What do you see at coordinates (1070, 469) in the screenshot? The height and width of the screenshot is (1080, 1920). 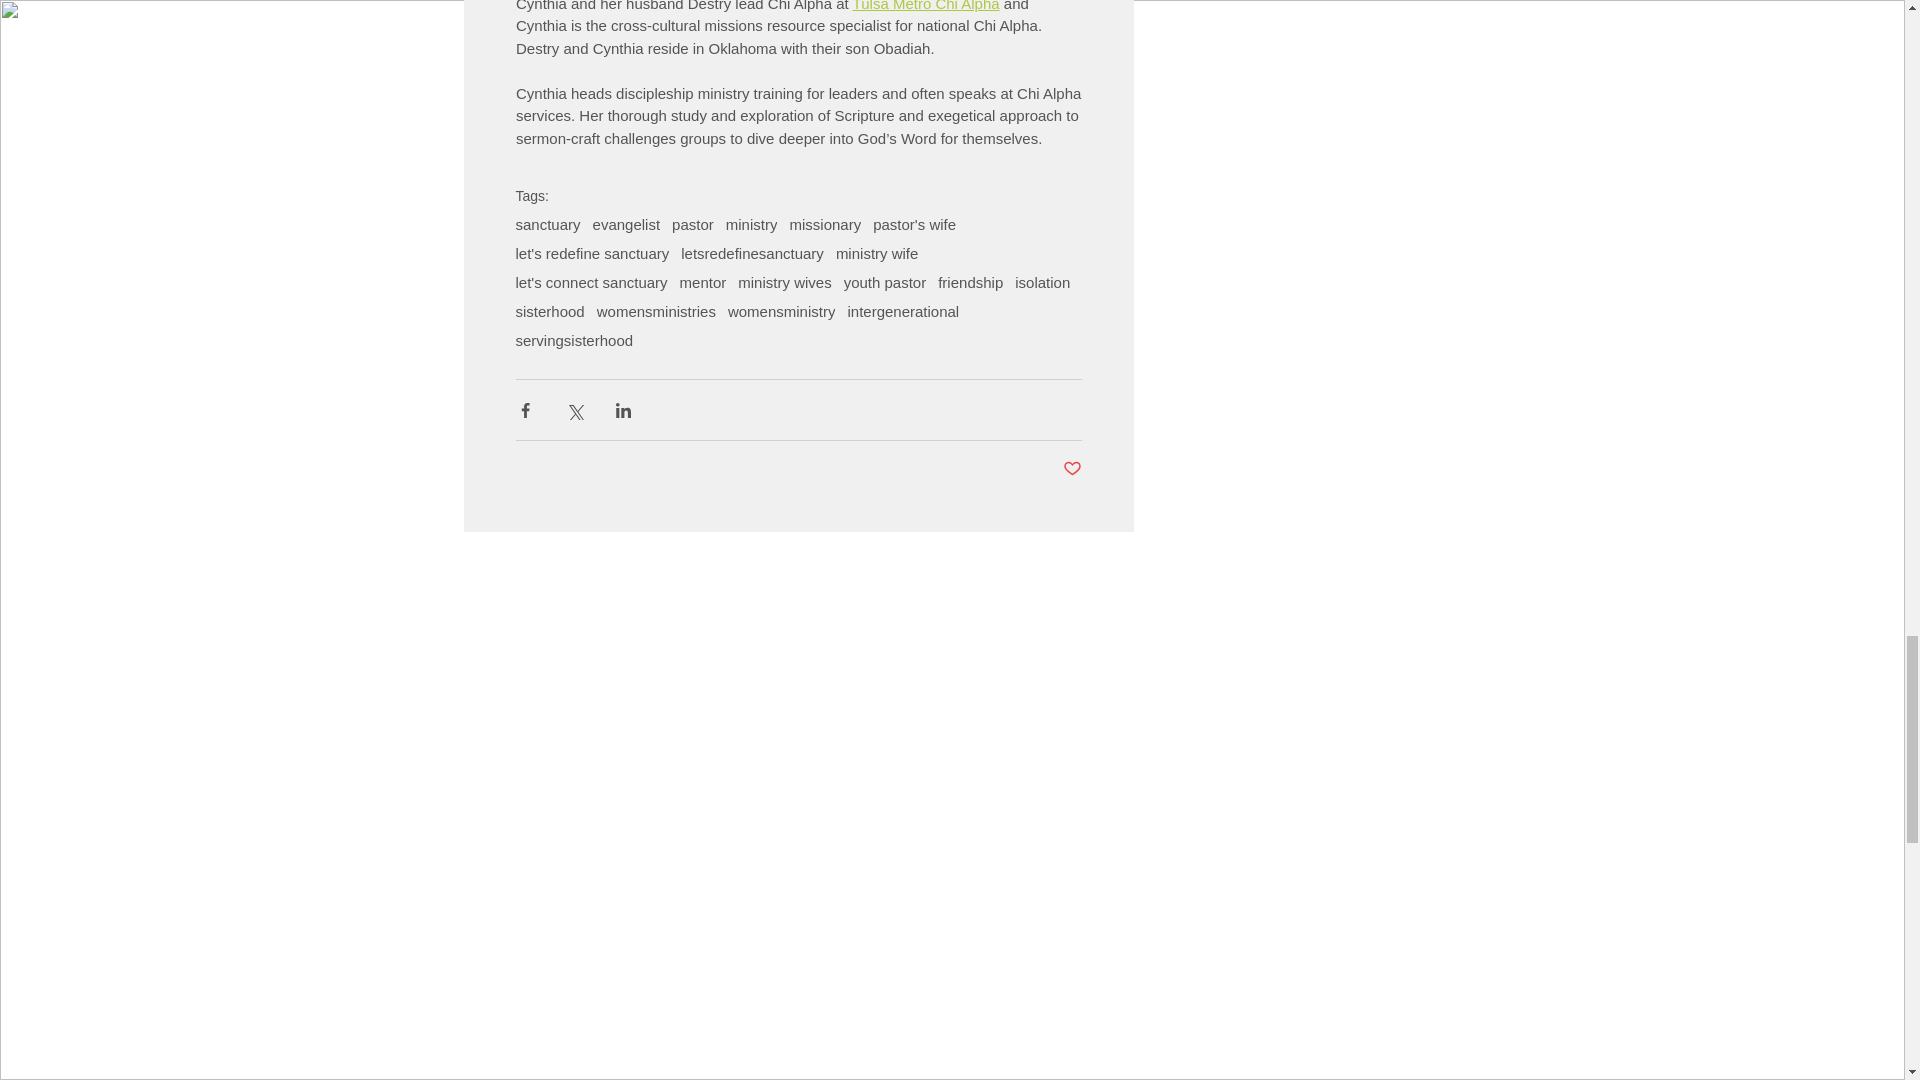 I see `Post not marked as liked` at bounding box center [1070, 469].